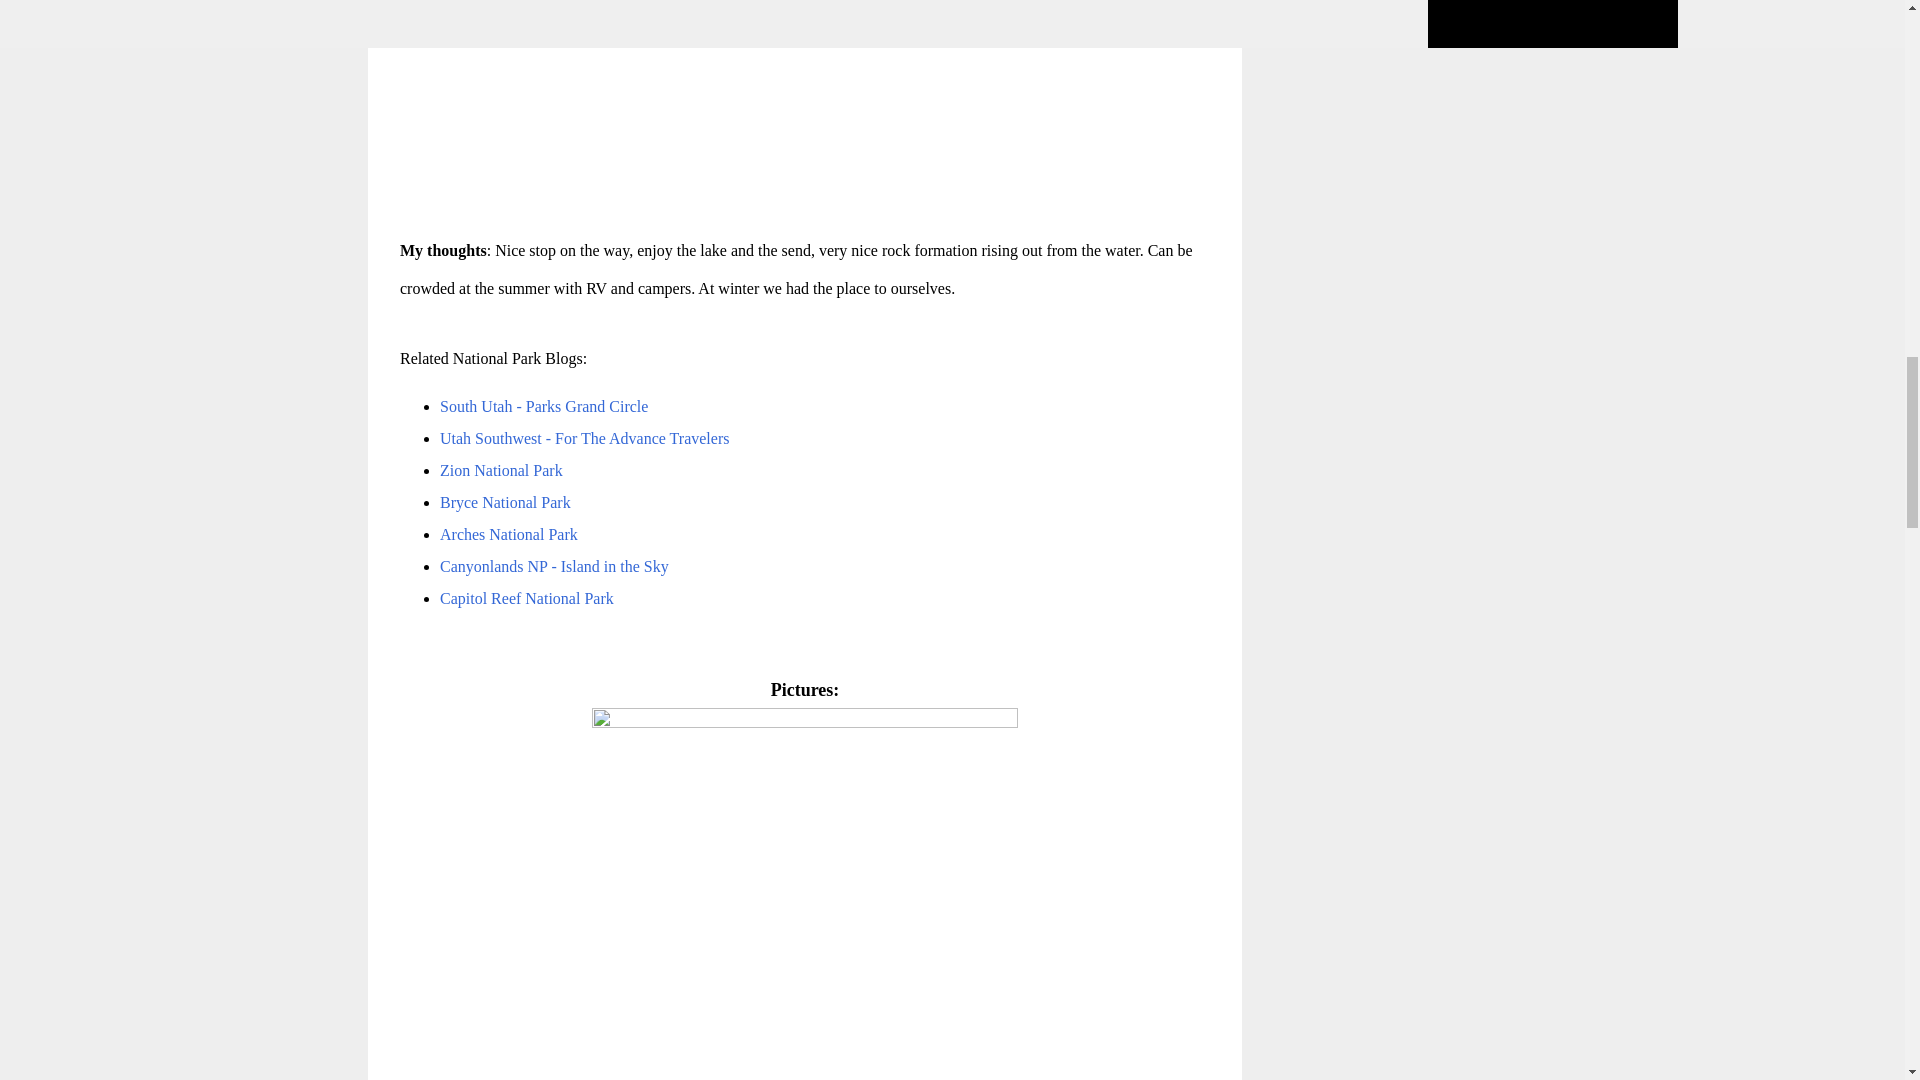 The width and height of the screenshot is (1920, 1080). What do you see at coordinates (554, 566) in the screenshot?
I see `Canyonlands NP - Island in the Sky` at bounding box center [554, 566].